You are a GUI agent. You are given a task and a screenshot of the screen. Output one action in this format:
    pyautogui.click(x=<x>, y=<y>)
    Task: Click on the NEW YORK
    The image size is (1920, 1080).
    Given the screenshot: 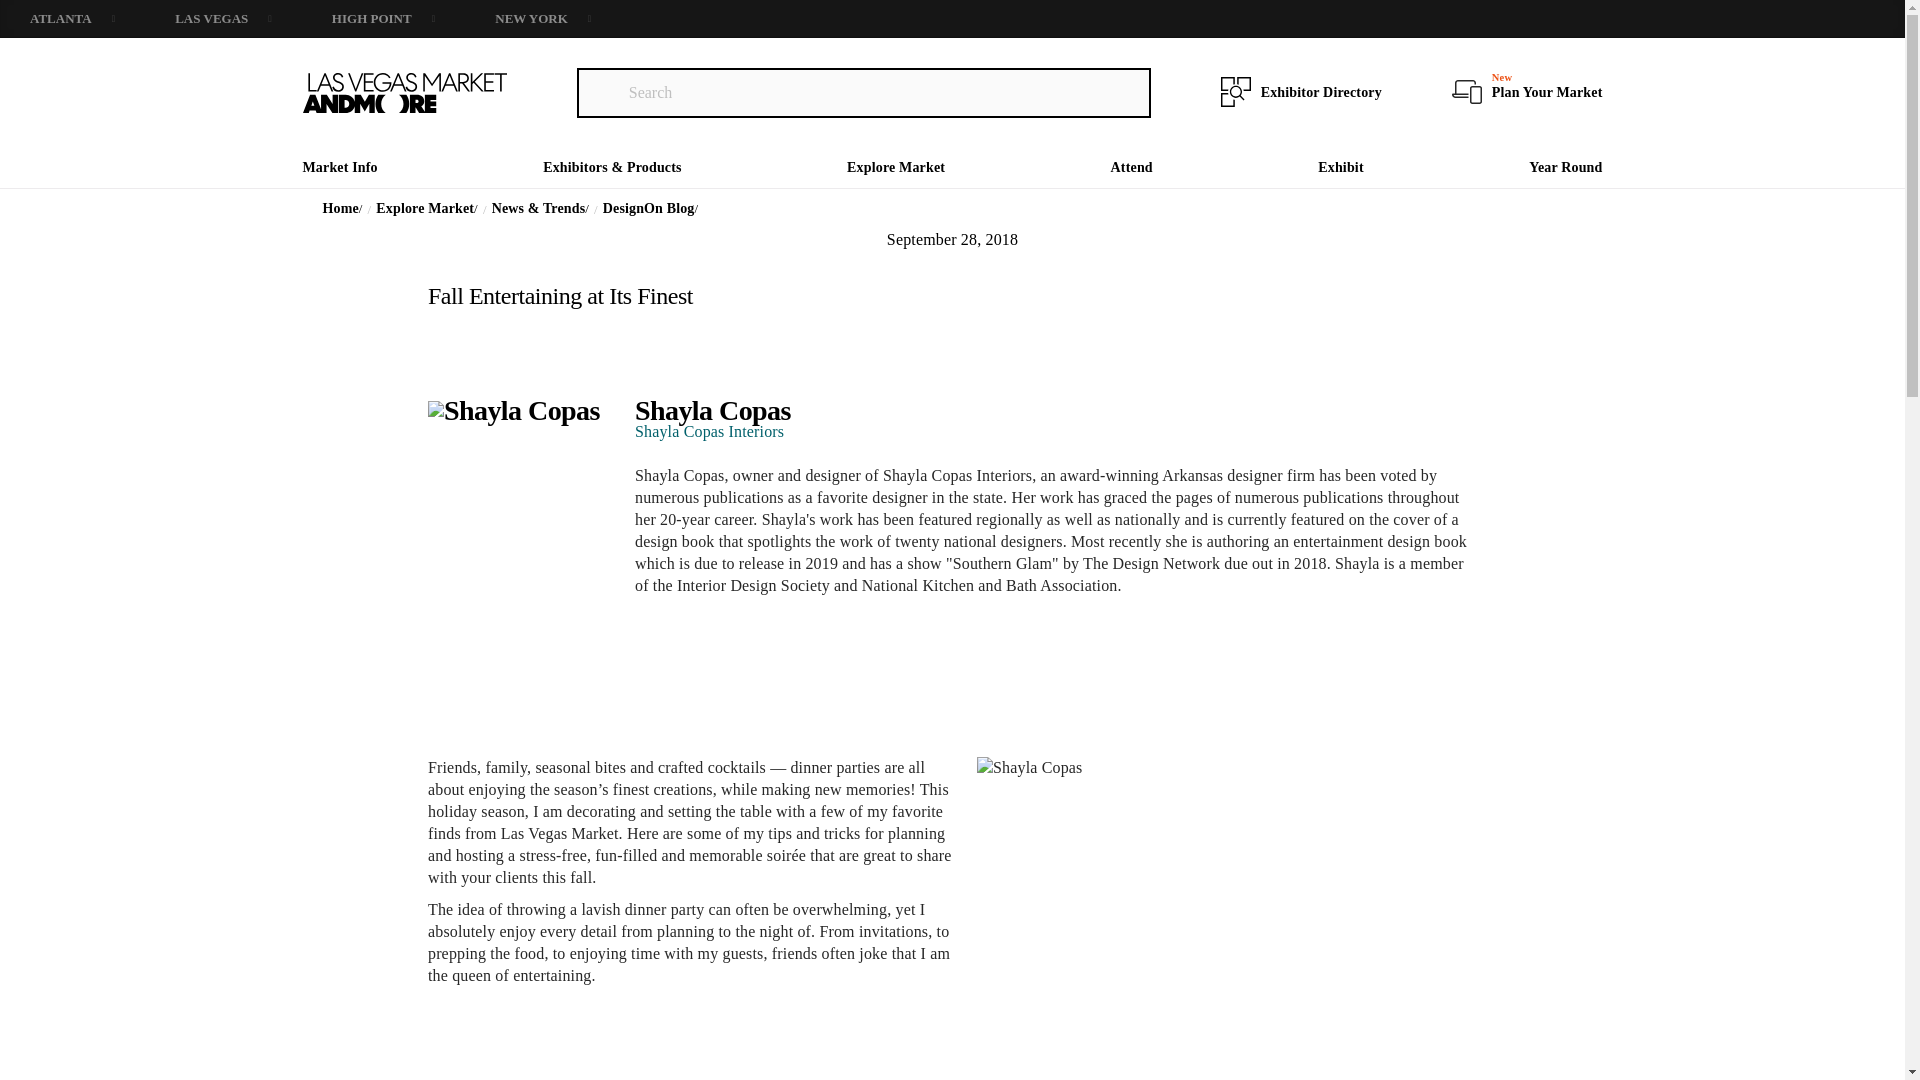 What is the action you would take?
    pyautogui.click(x=542, y=19)
    